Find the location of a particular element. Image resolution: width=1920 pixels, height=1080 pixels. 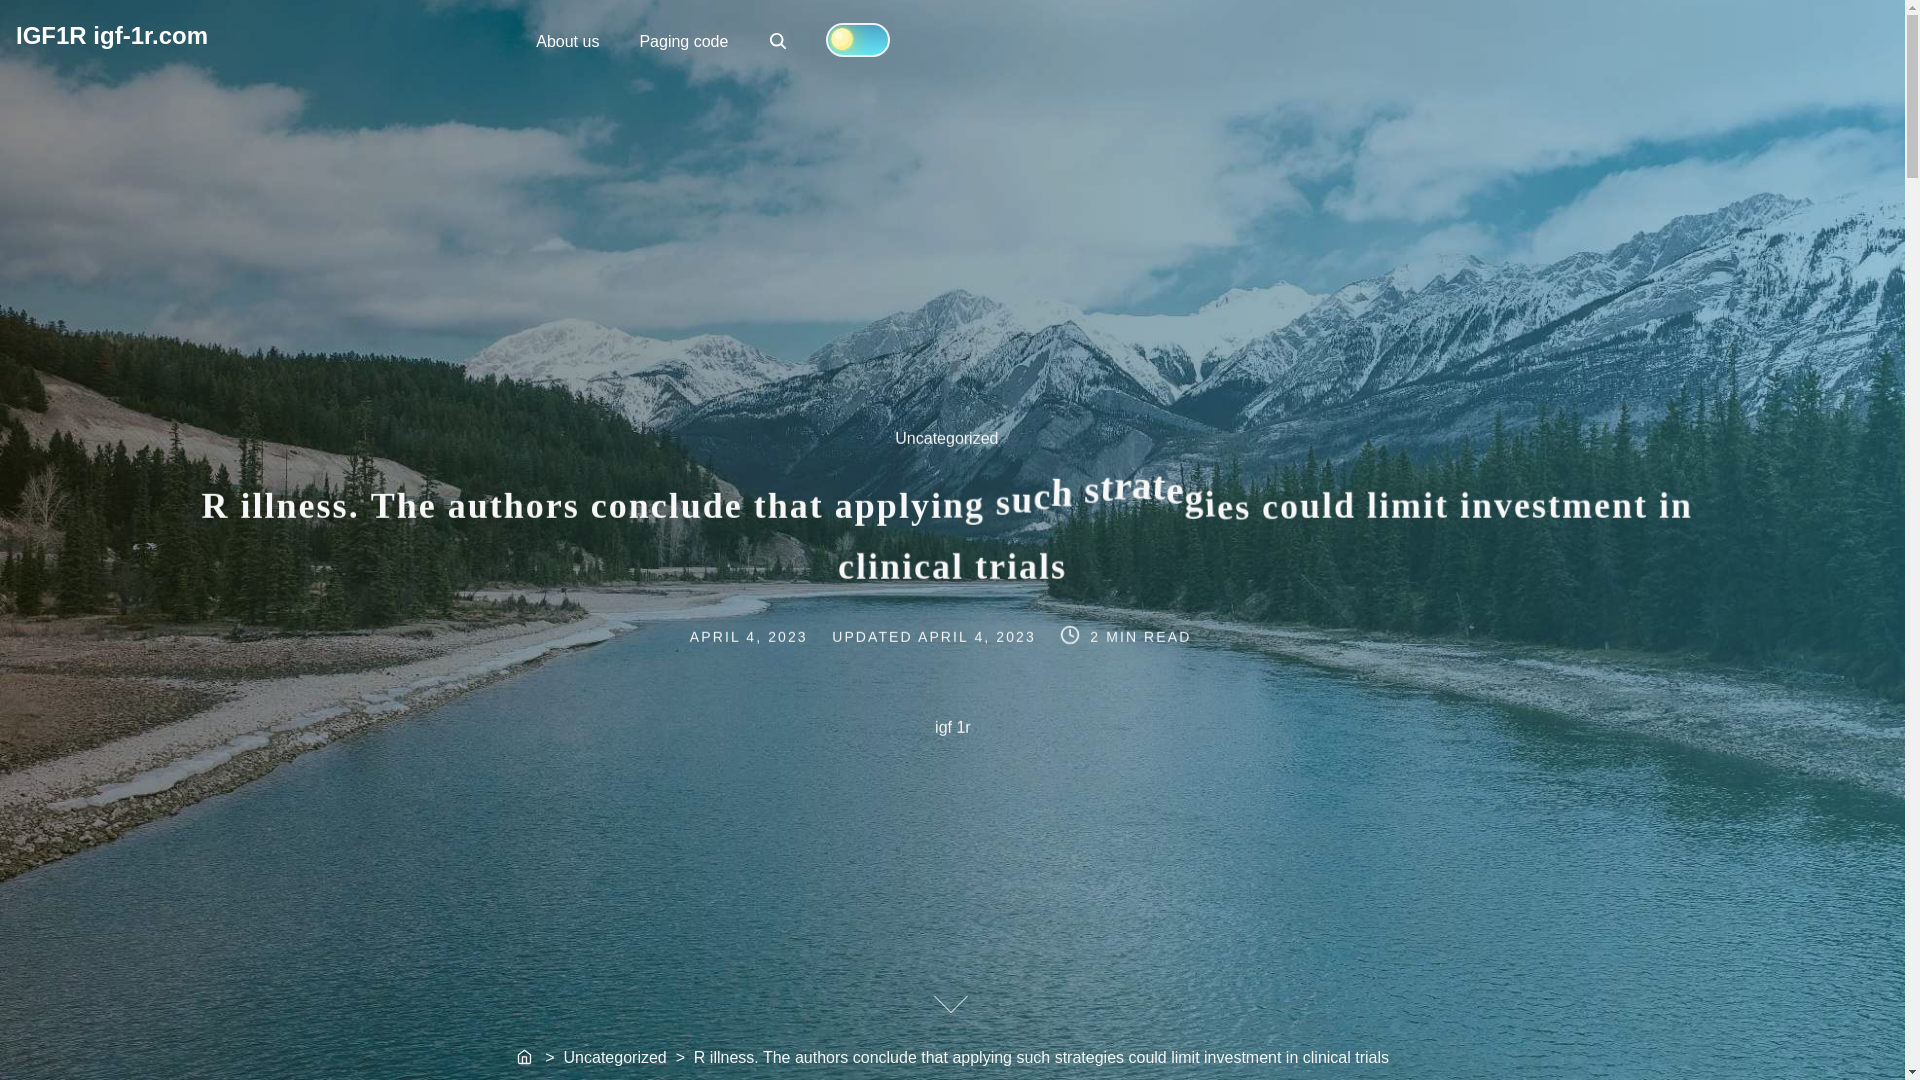

Home is located at coordinates (526, 1058).